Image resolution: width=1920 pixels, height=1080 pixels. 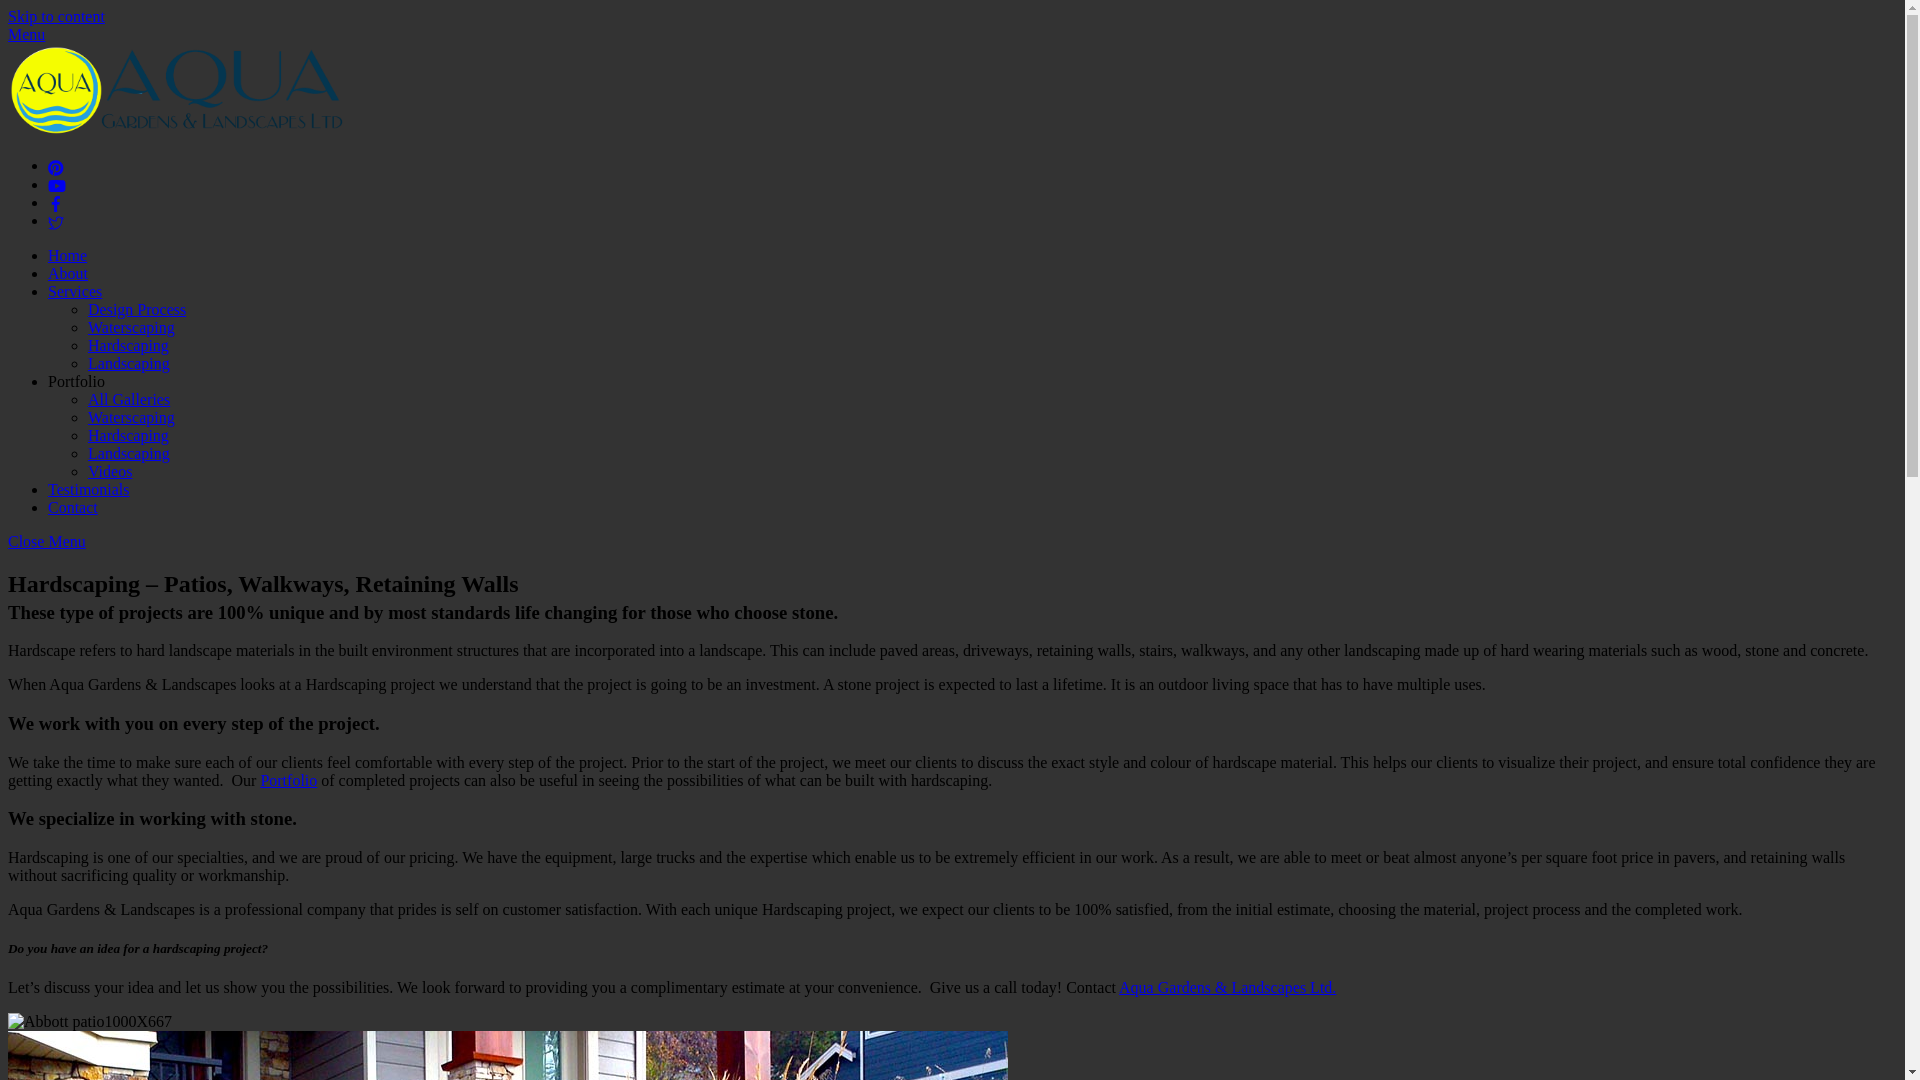 I want to click on Services, so click(x=75, y=292).